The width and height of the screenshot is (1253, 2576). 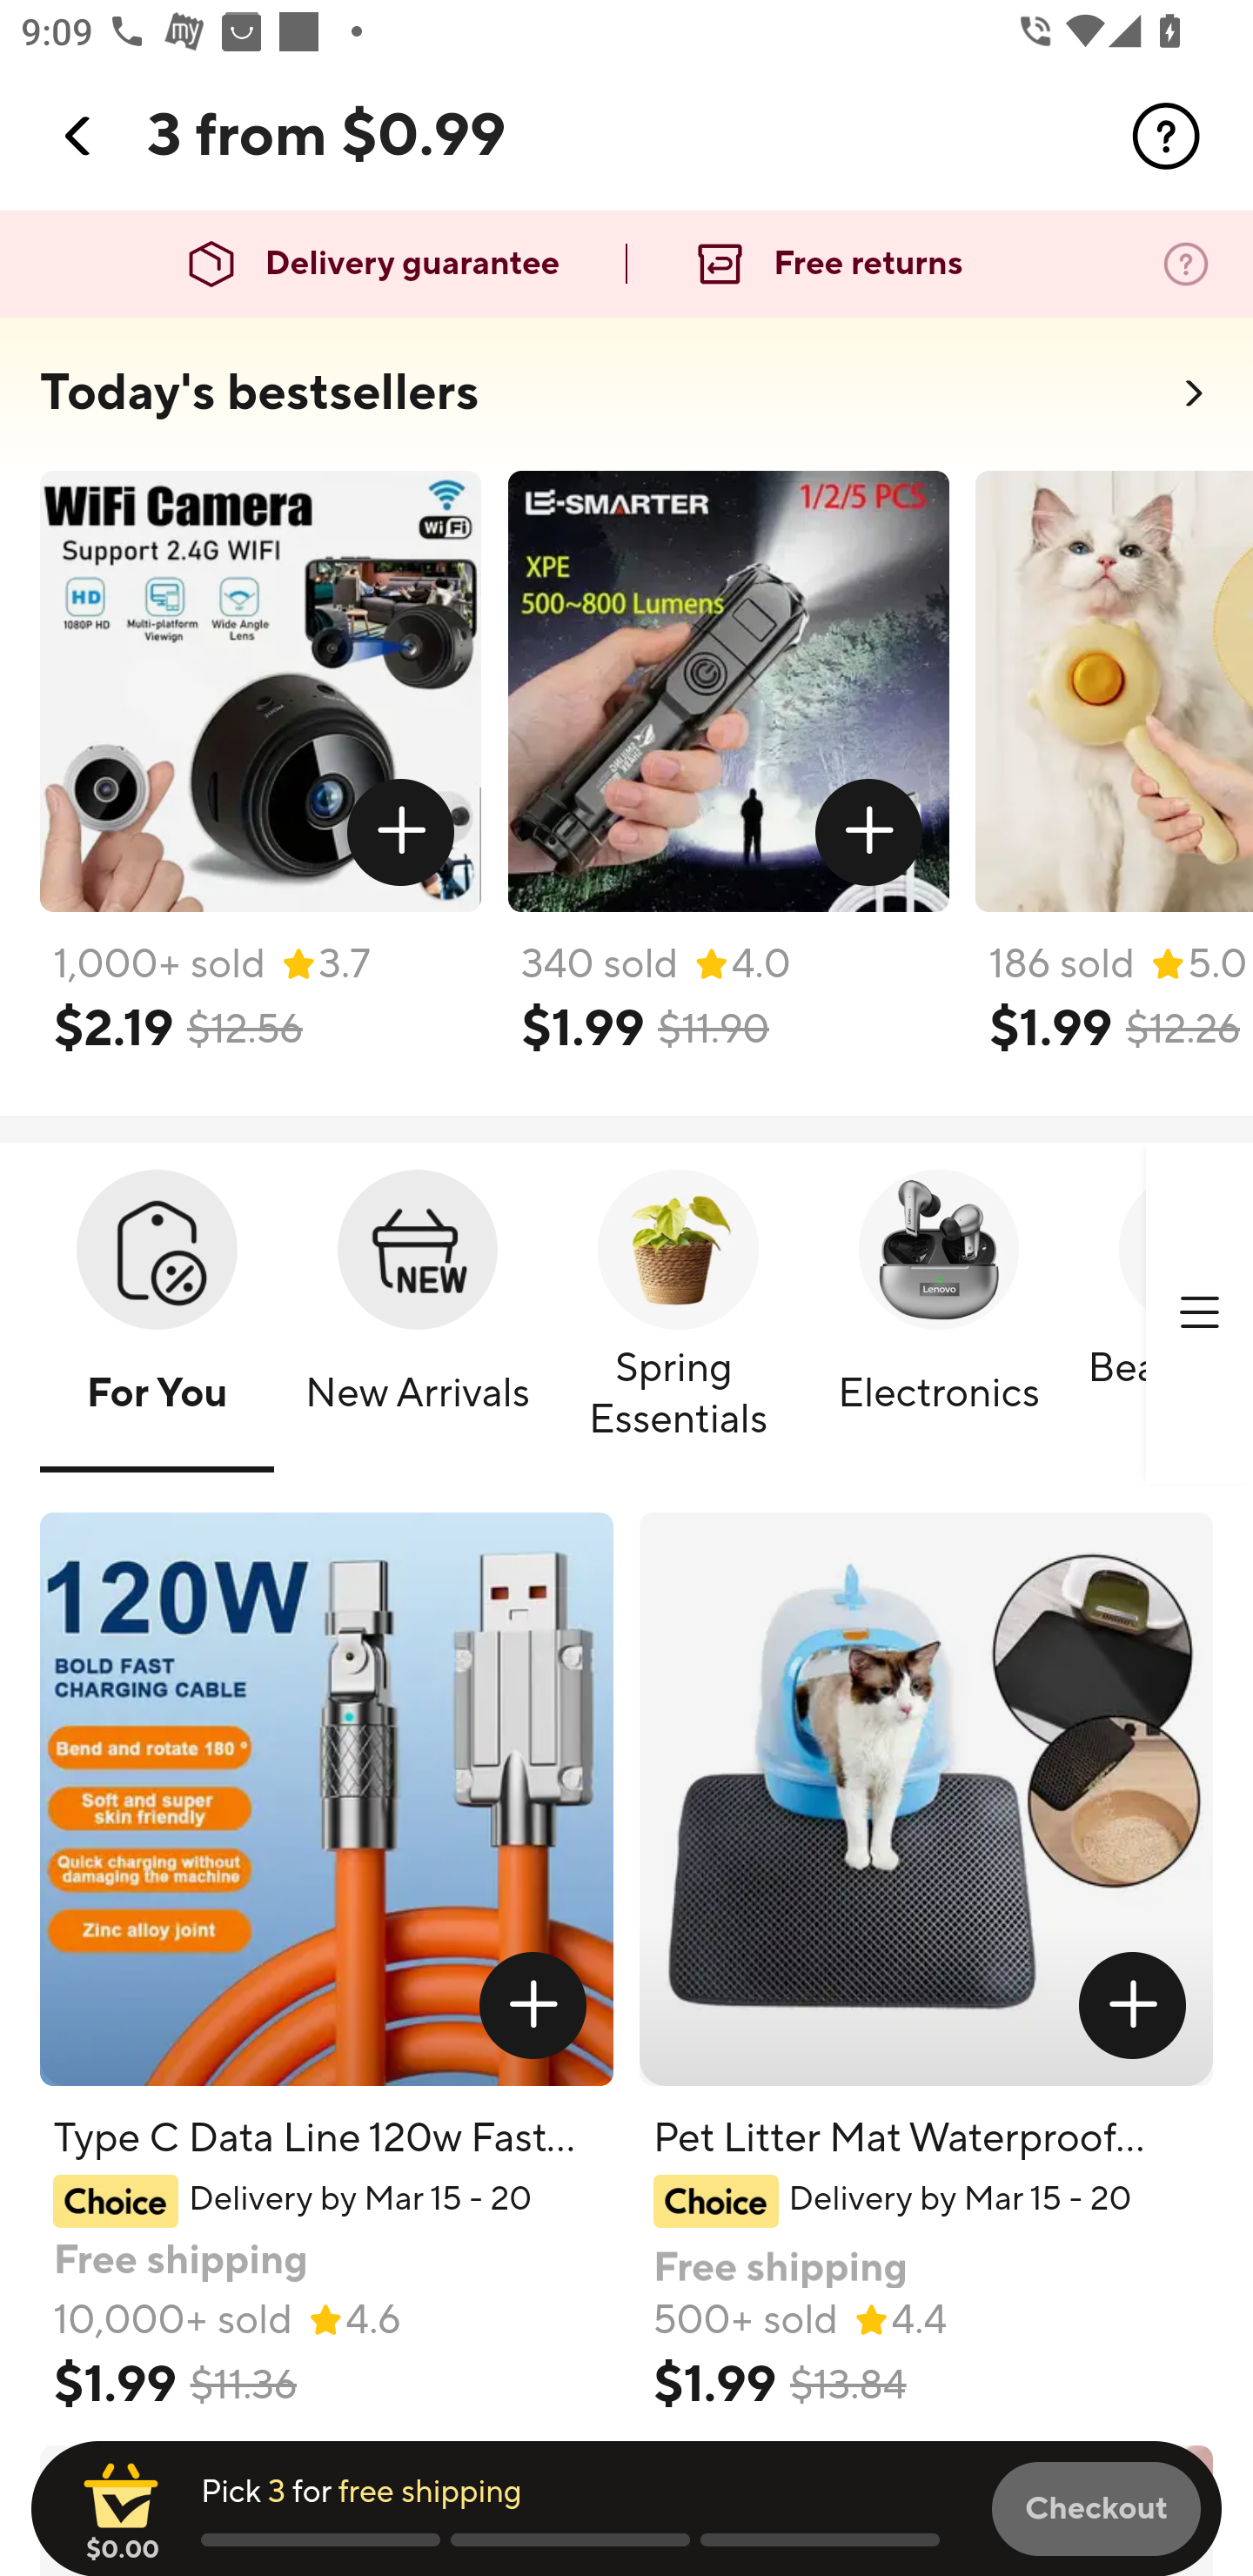 What do you see at coordinates (1166, 136) in the screenshot?
I see `` at bounding box center [1166, 136].